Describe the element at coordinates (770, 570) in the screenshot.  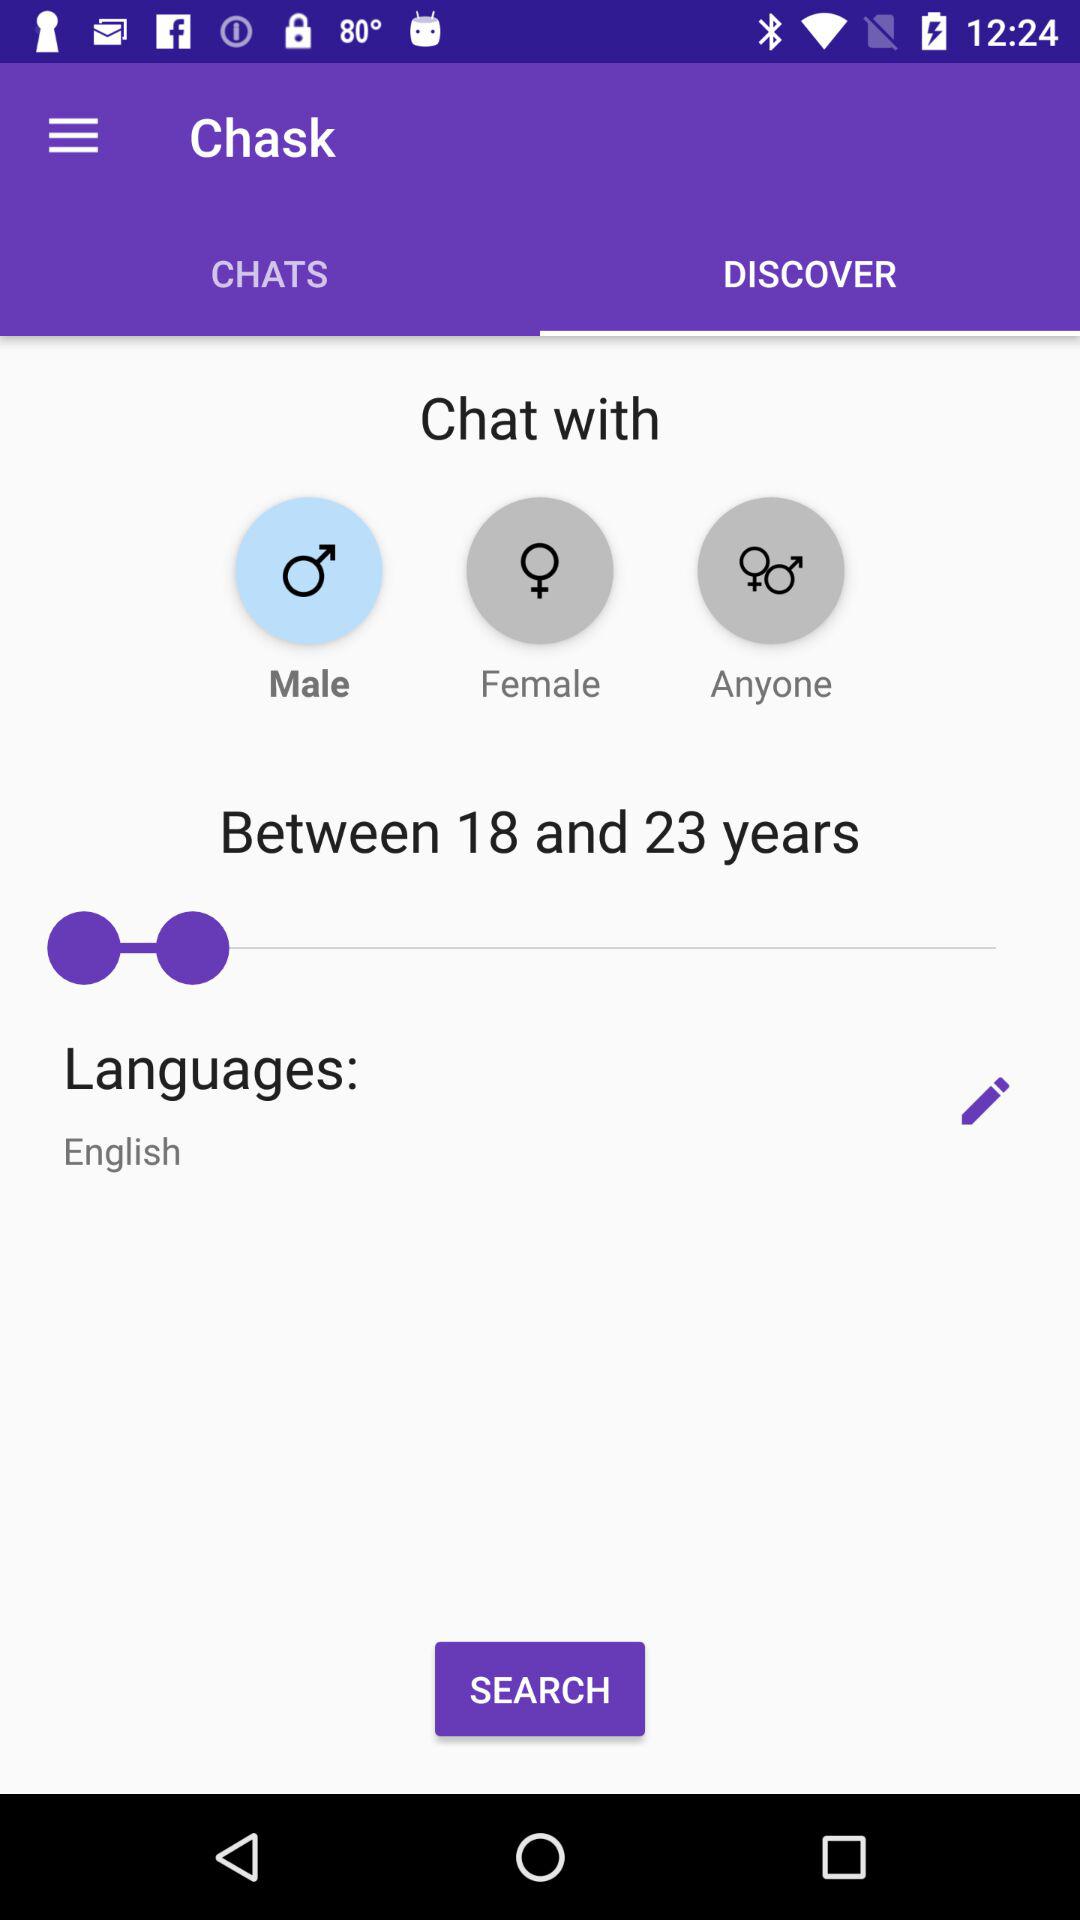
I see `chat with anyone` at that location.